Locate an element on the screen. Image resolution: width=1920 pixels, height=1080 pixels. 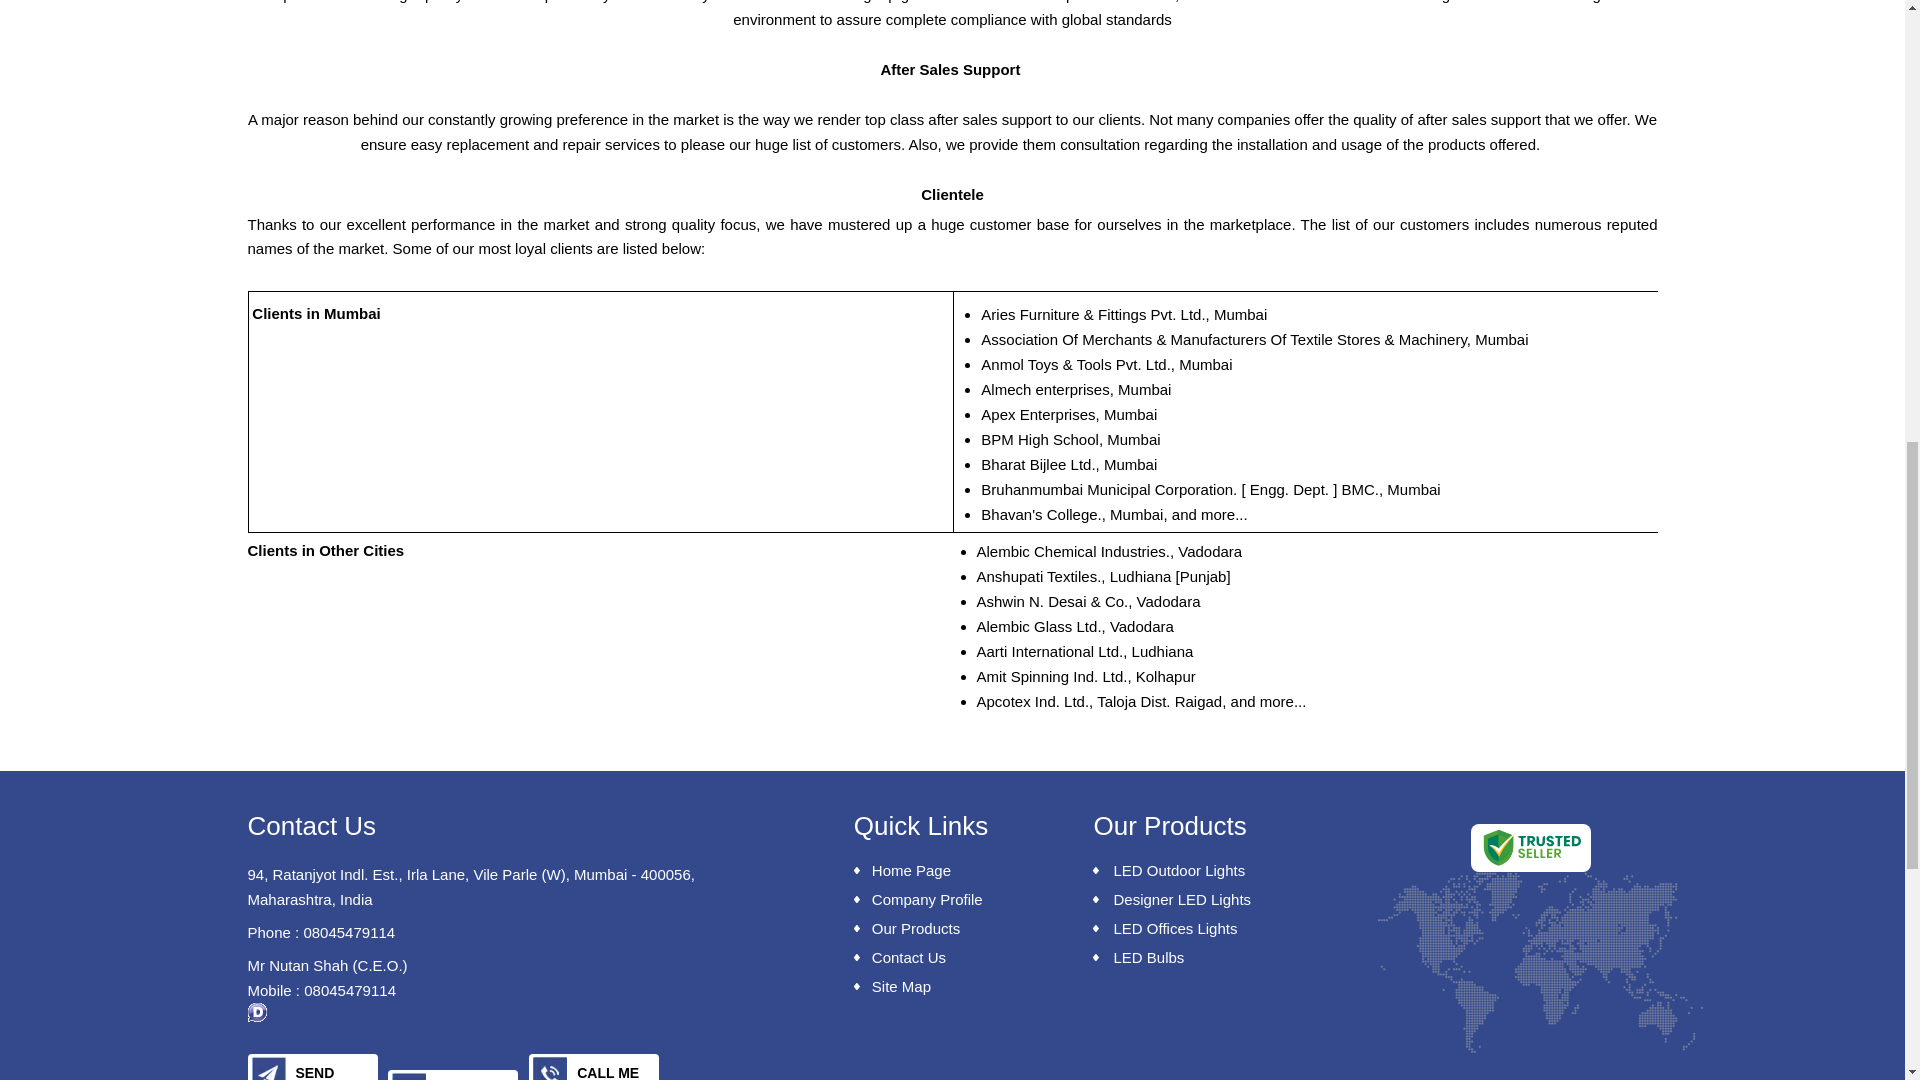
LED Outdoor Lights is located at coordinates (1233, 870).